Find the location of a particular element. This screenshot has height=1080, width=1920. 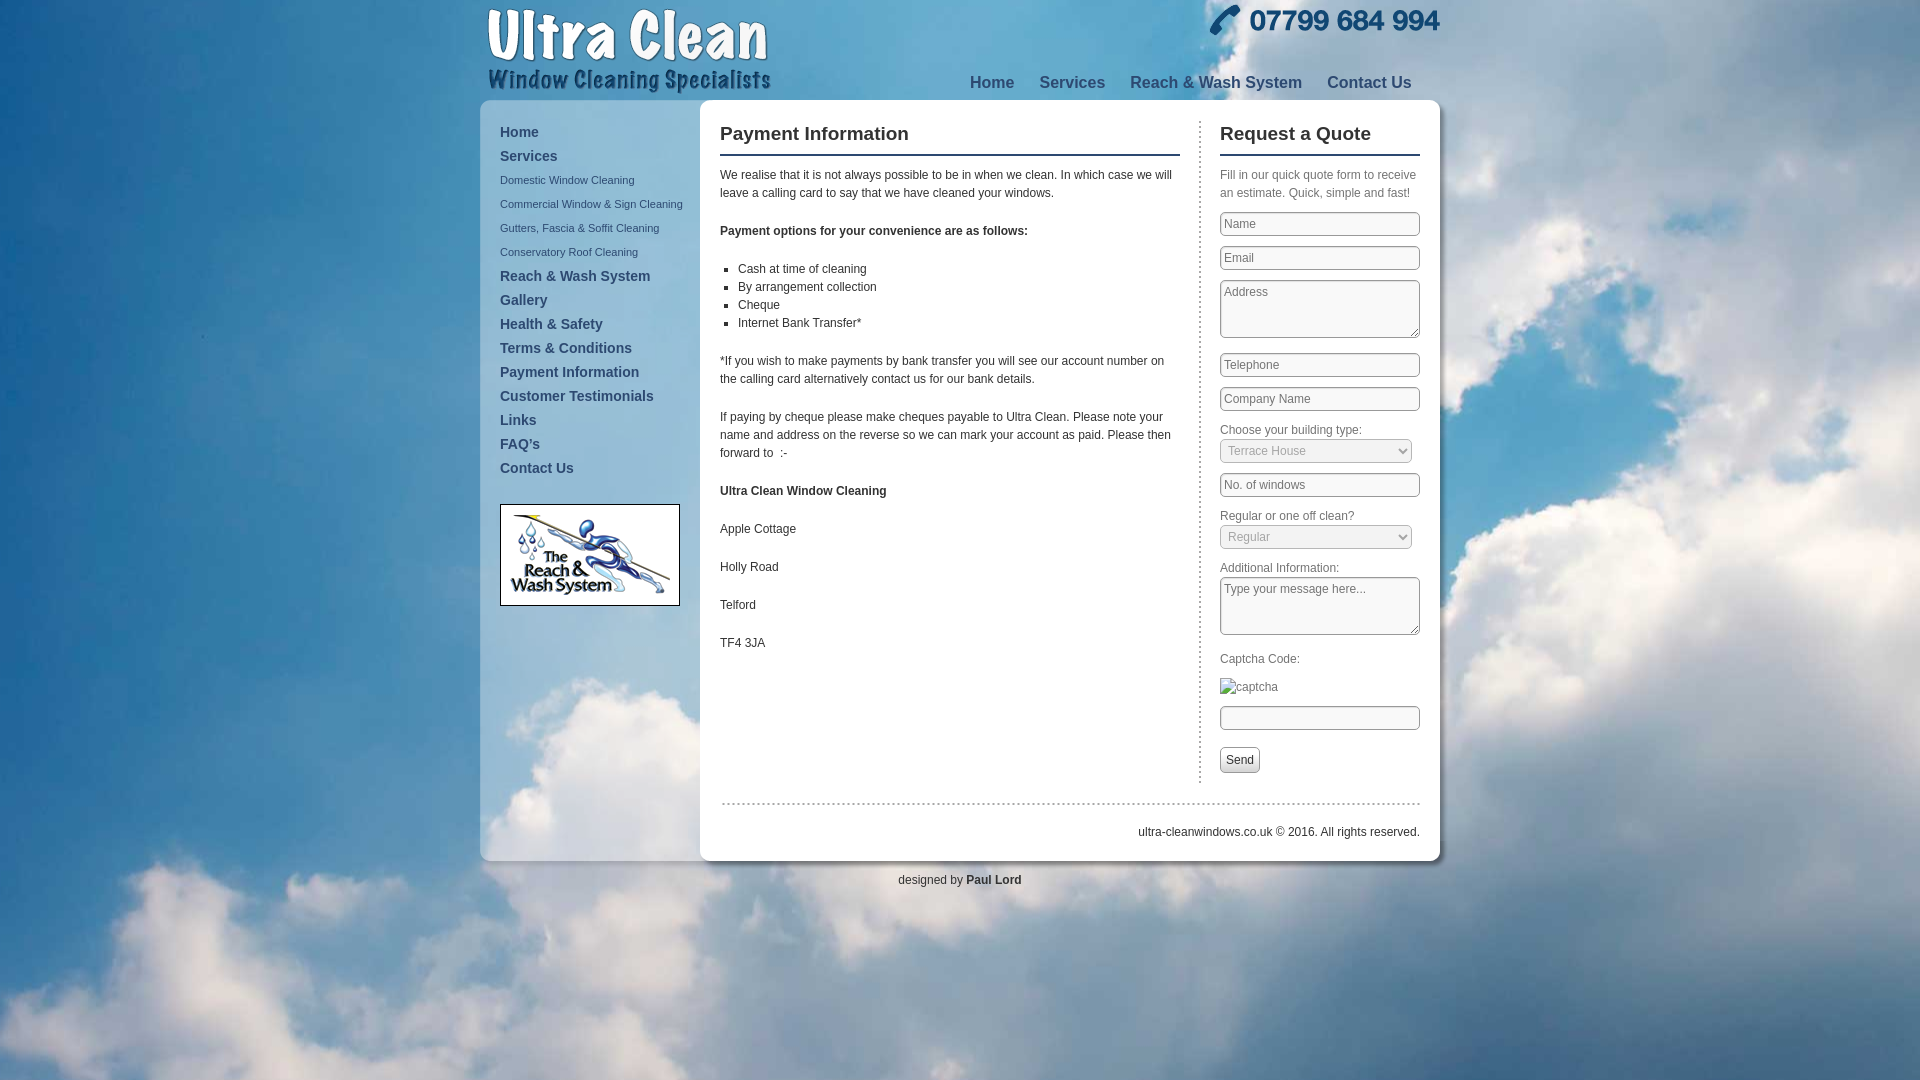

Services is located at coordinates (1078, 82).